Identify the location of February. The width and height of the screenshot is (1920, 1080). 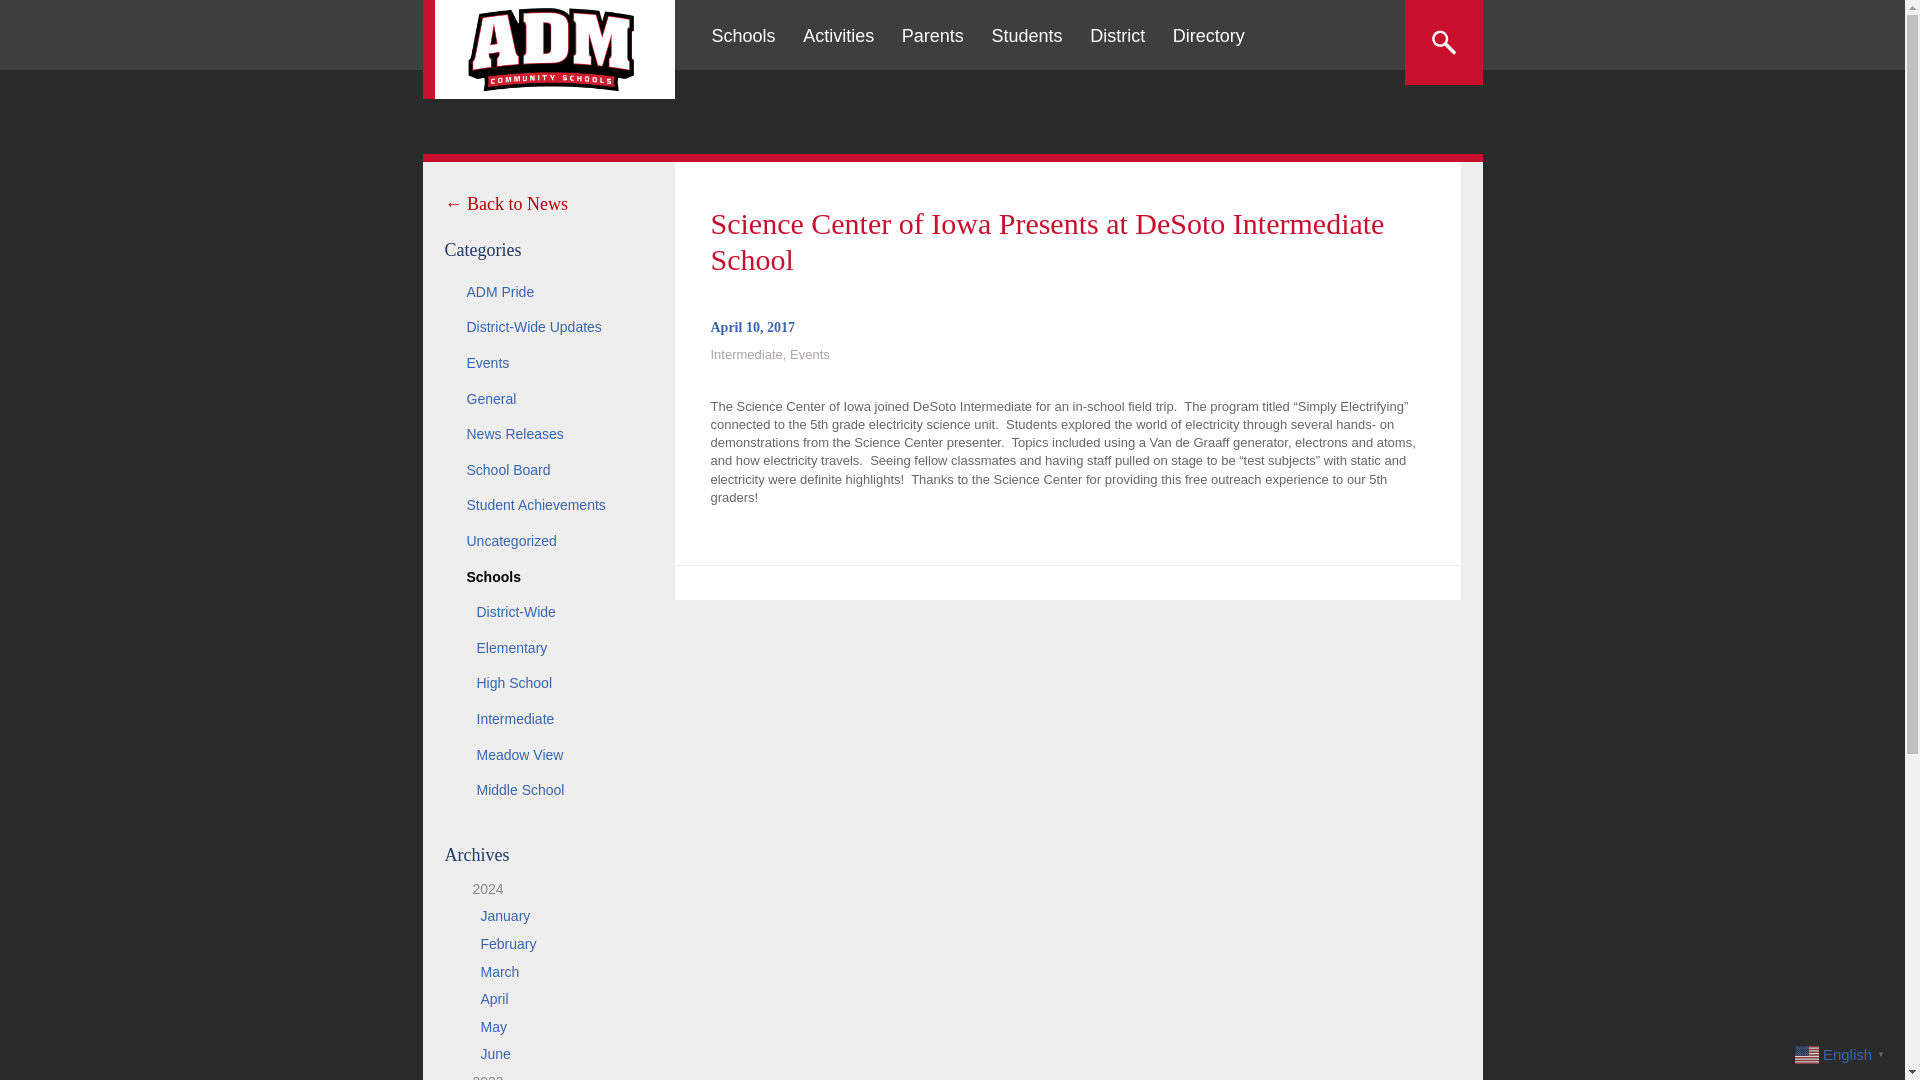
(508, 944).